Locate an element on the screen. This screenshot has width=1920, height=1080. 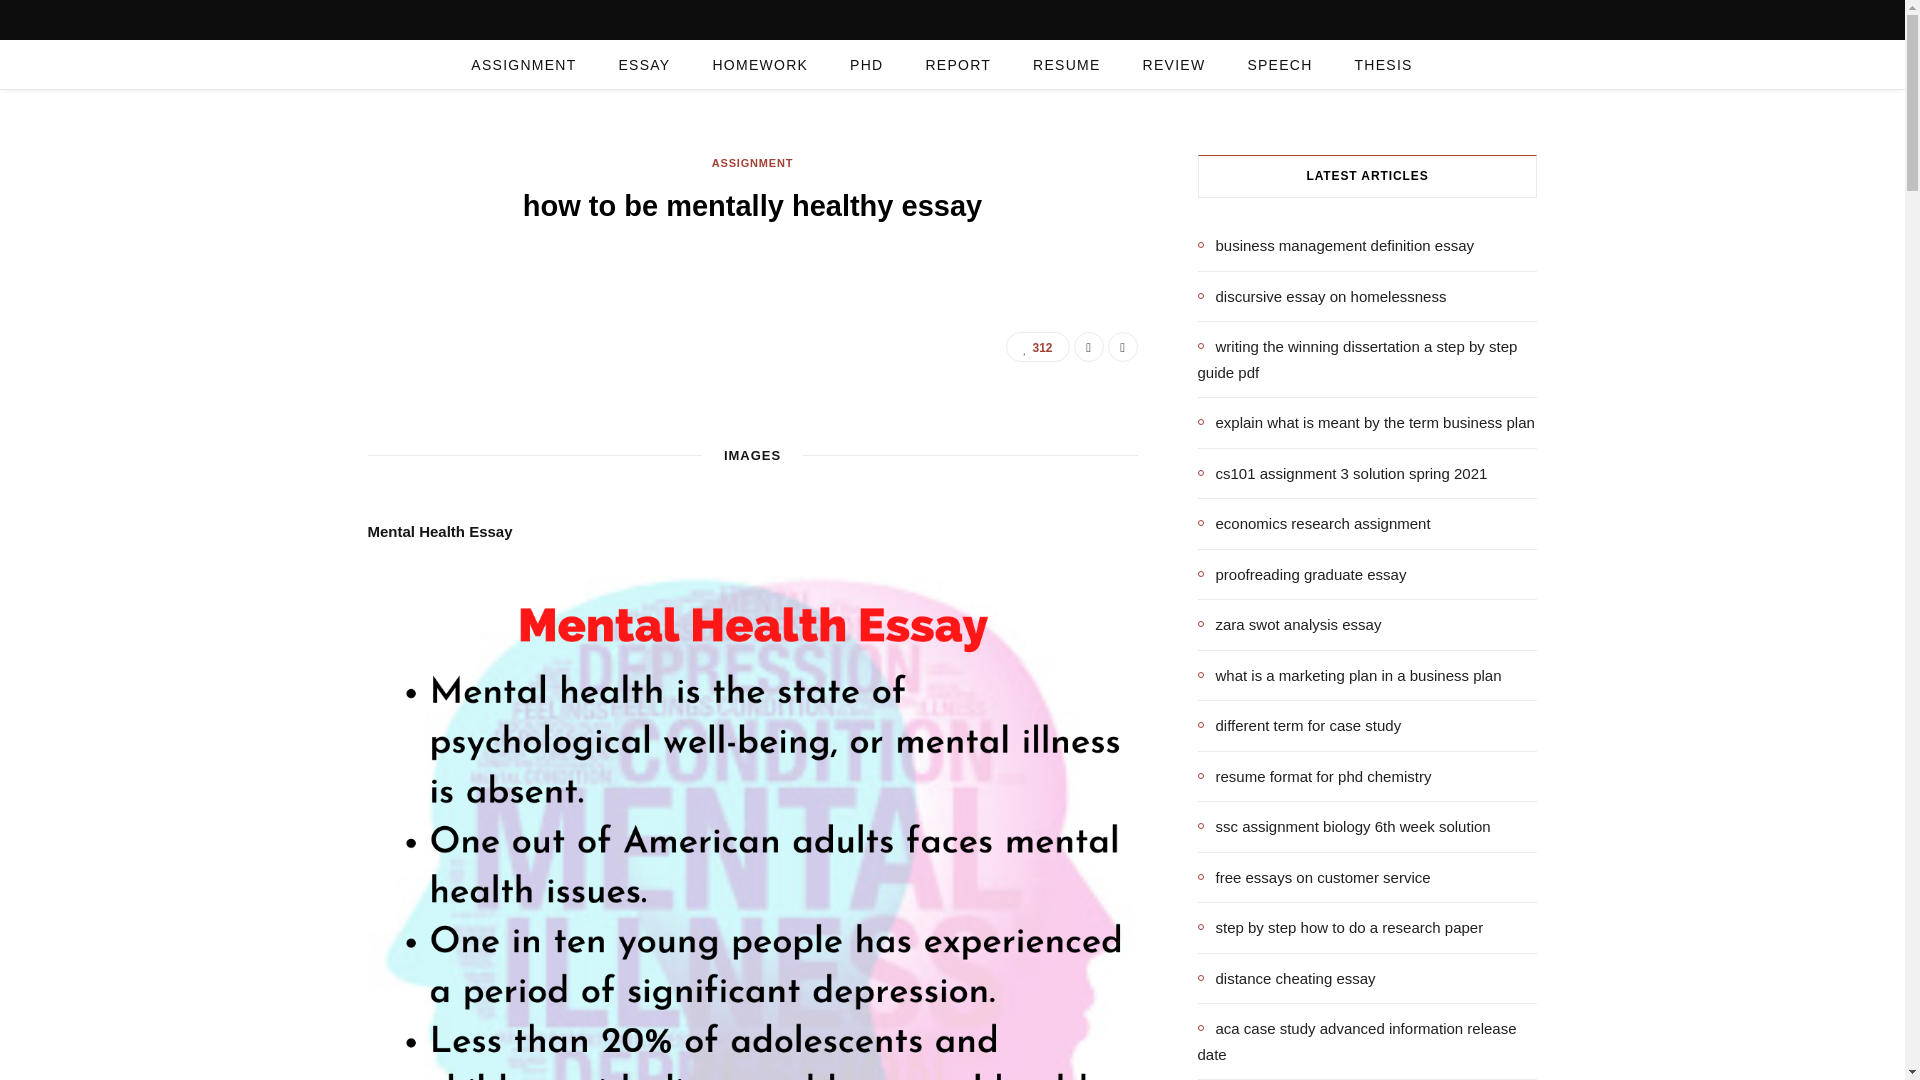
REPORT is located at coordinates (958, 64).